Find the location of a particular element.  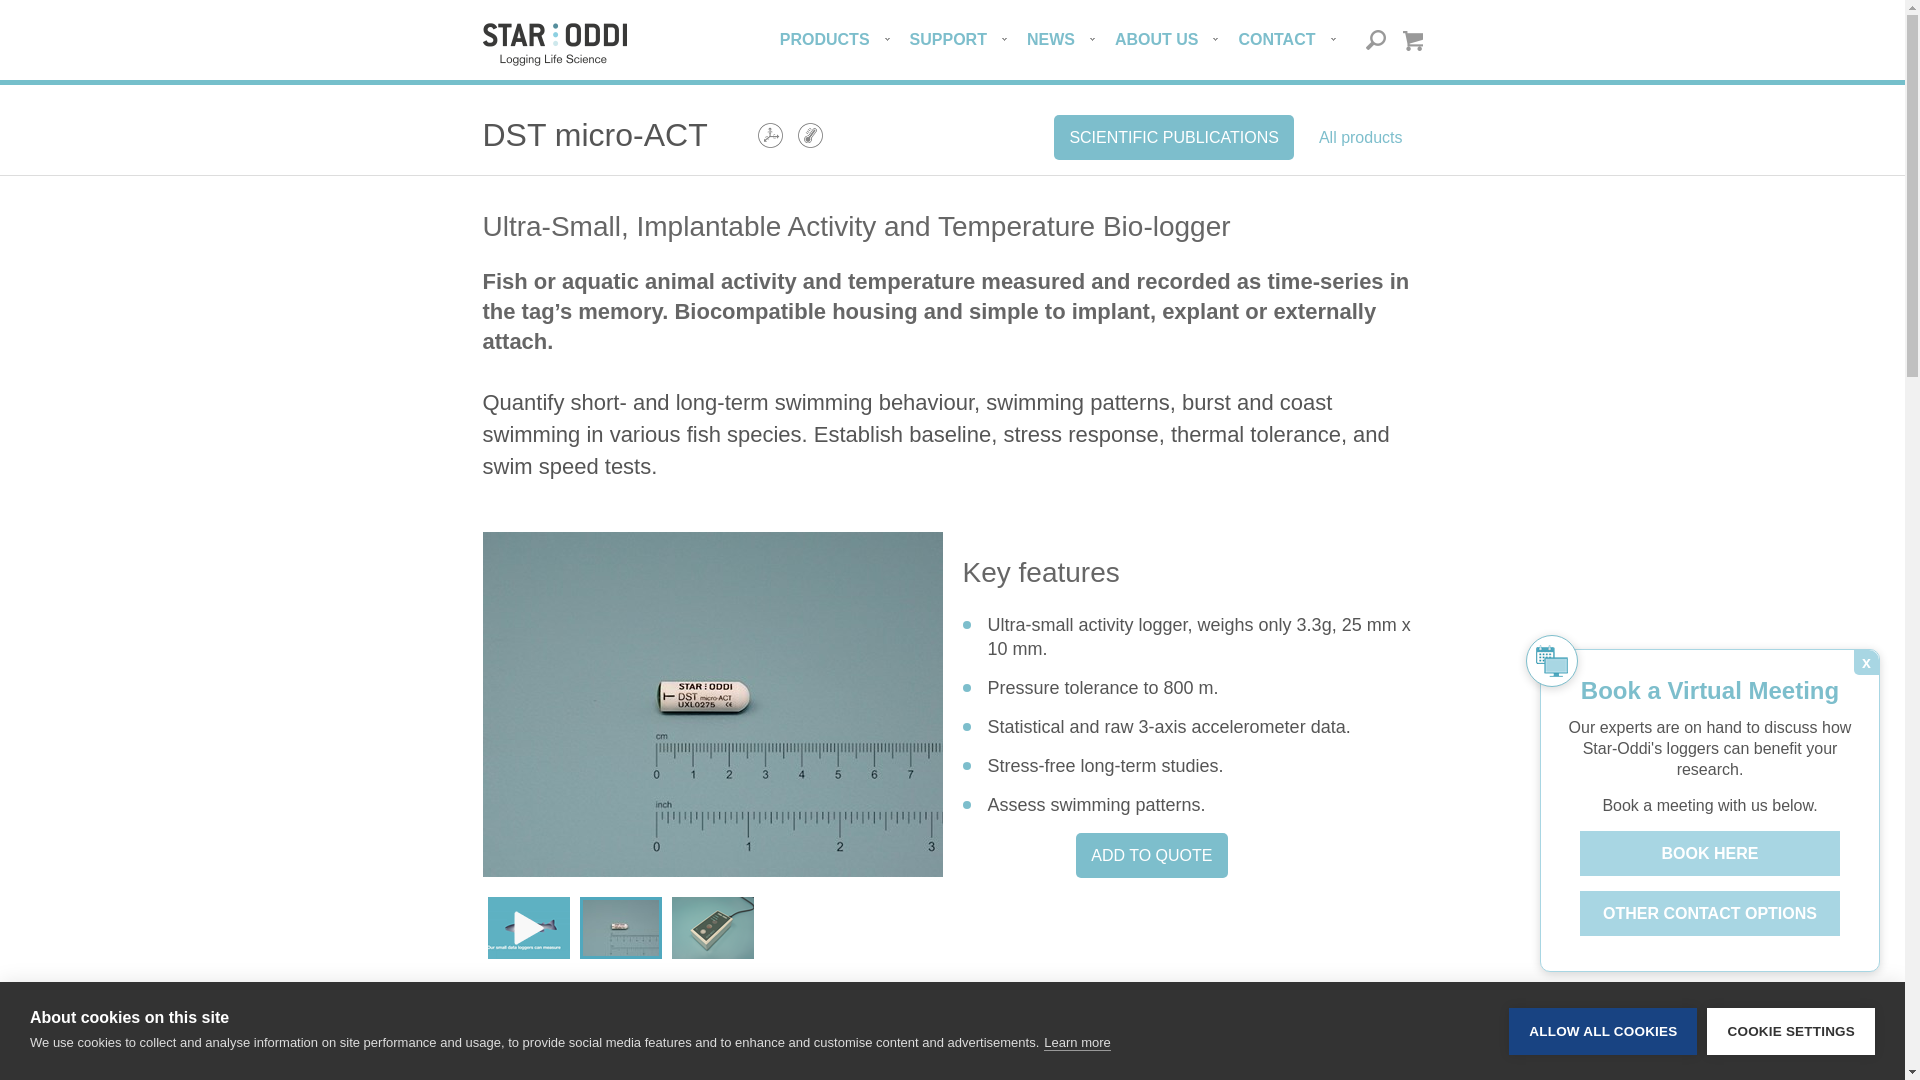

COOKIE SETTINGS is located at coordinates (1790, 1076).